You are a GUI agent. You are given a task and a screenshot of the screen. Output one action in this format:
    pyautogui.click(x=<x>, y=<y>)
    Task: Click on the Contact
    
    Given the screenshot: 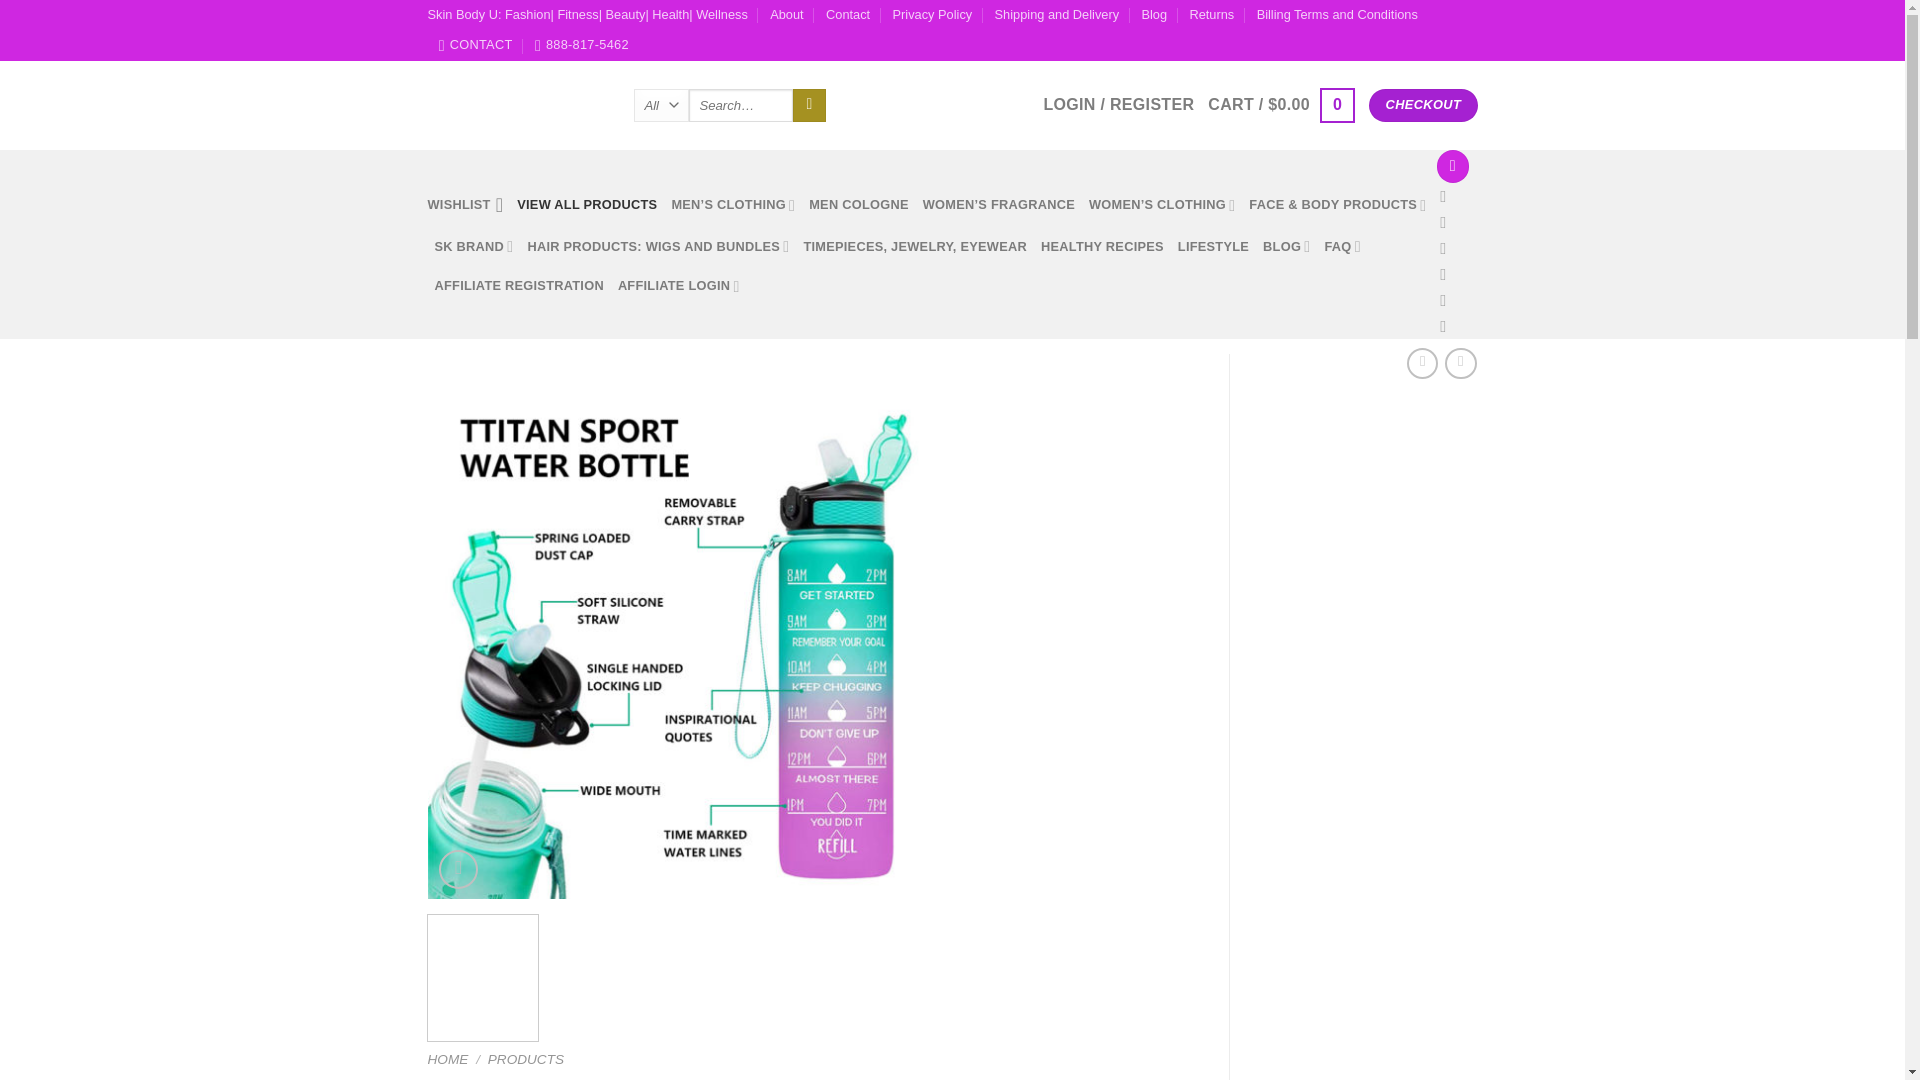 What is the action you would take?
    pyautogui.click(x=847, y=15)
    